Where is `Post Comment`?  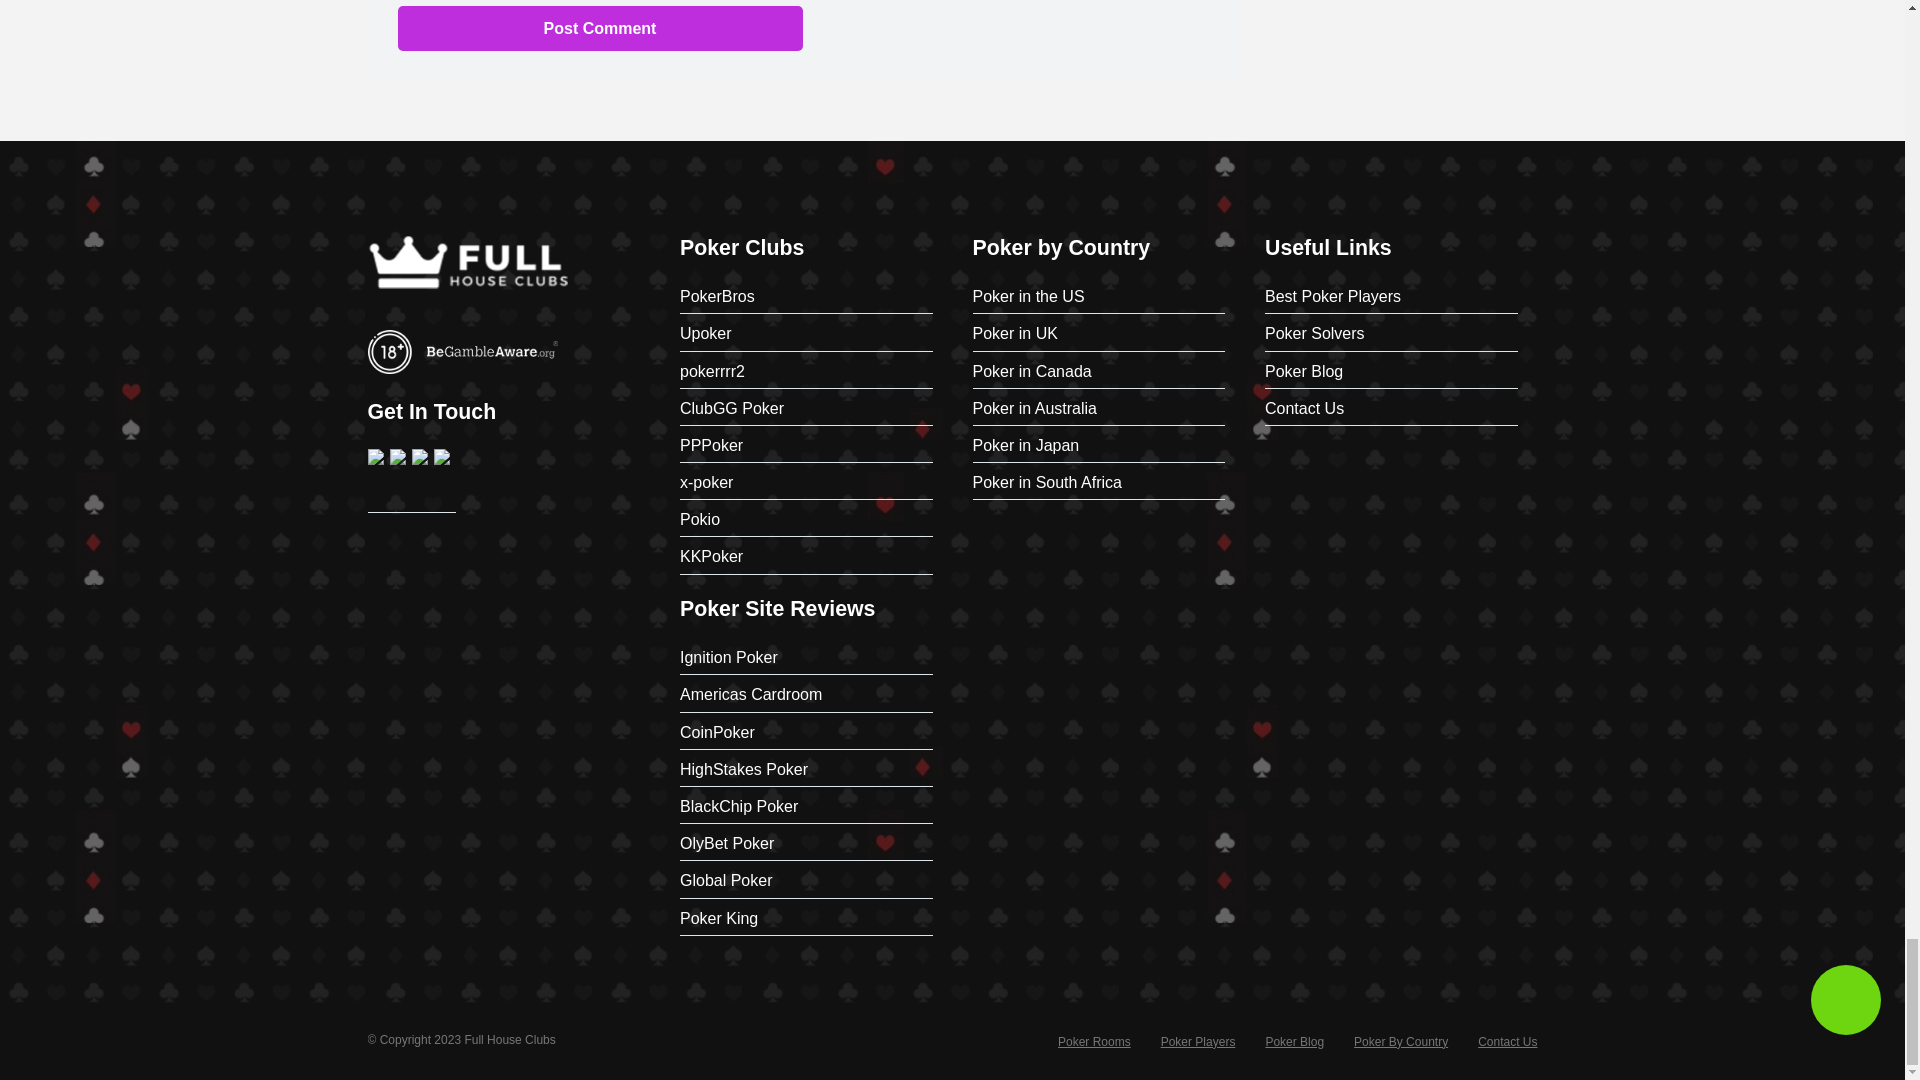 Post Comment is located at coordinates (600, 28).